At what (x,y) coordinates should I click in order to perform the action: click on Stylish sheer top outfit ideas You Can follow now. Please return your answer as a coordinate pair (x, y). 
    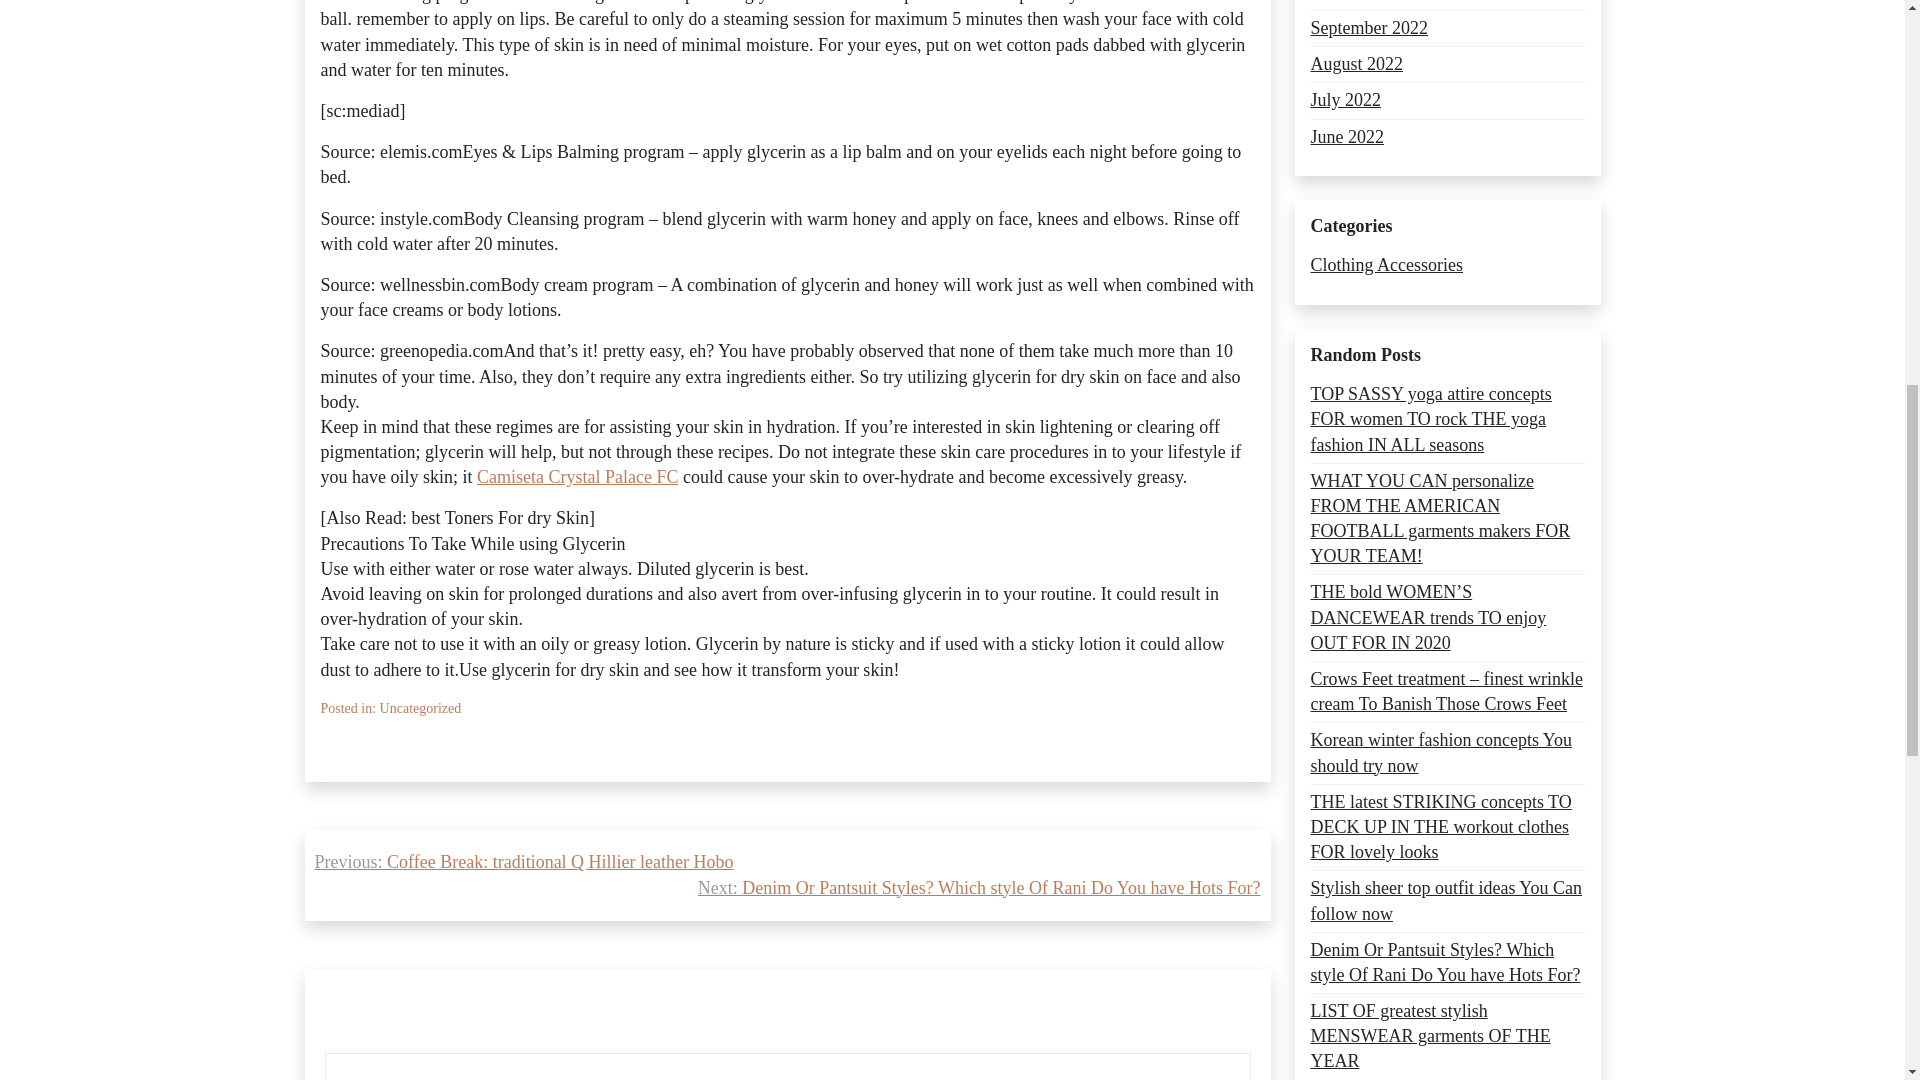
    Looking at the image, I should click on (1446, 900).